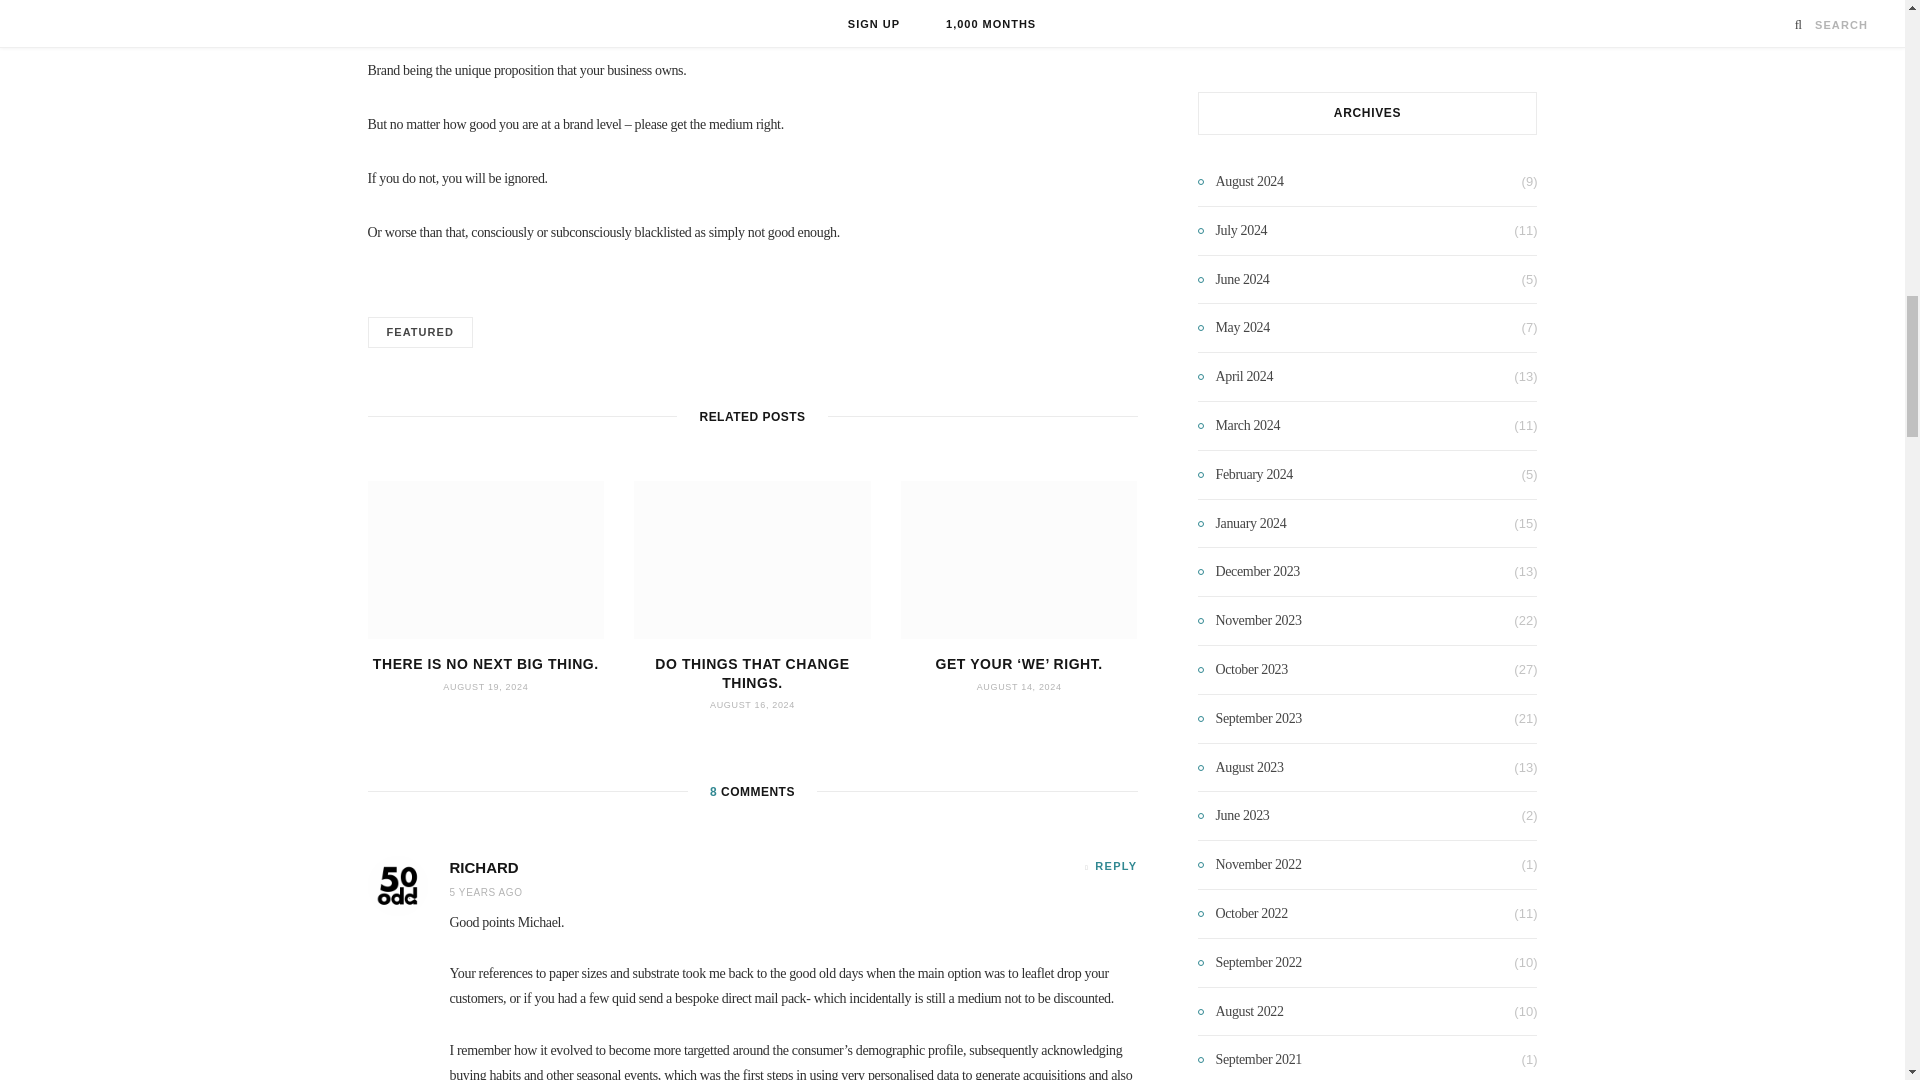 Image resolution: width=1920 pixels, height=1080 pixels. What do you see at coordinates (752, 704) in the screenshot?
I see `AUGUST 16, 2024` at bounding box center [752, 704].